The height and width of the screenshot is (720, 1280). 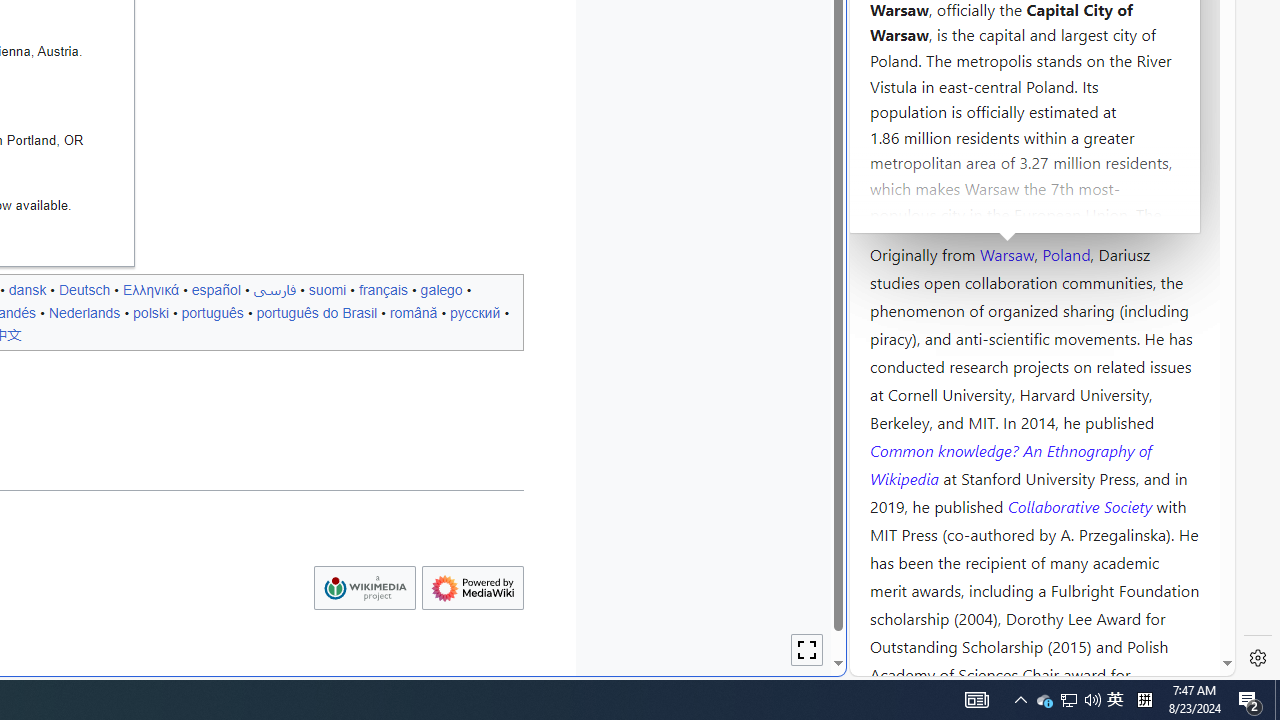 What do you see at coordinates (472, 588) in the screenshot?
I see `Powered by MediaWiki` at bounding box center [472, 588].